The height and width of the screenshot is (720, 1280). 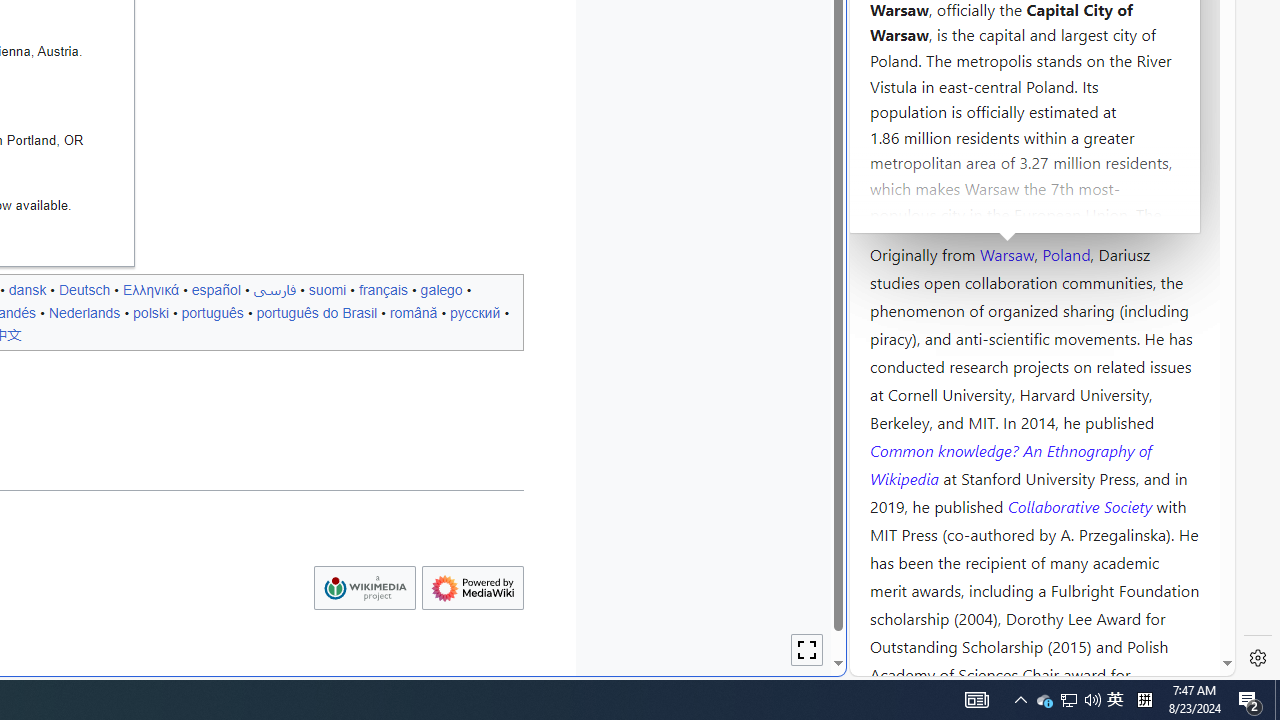 What do you see at coordinates (472, 588) in the screenshot?
I see `Powered by MediaWiki` at bounding box center [472, 588].